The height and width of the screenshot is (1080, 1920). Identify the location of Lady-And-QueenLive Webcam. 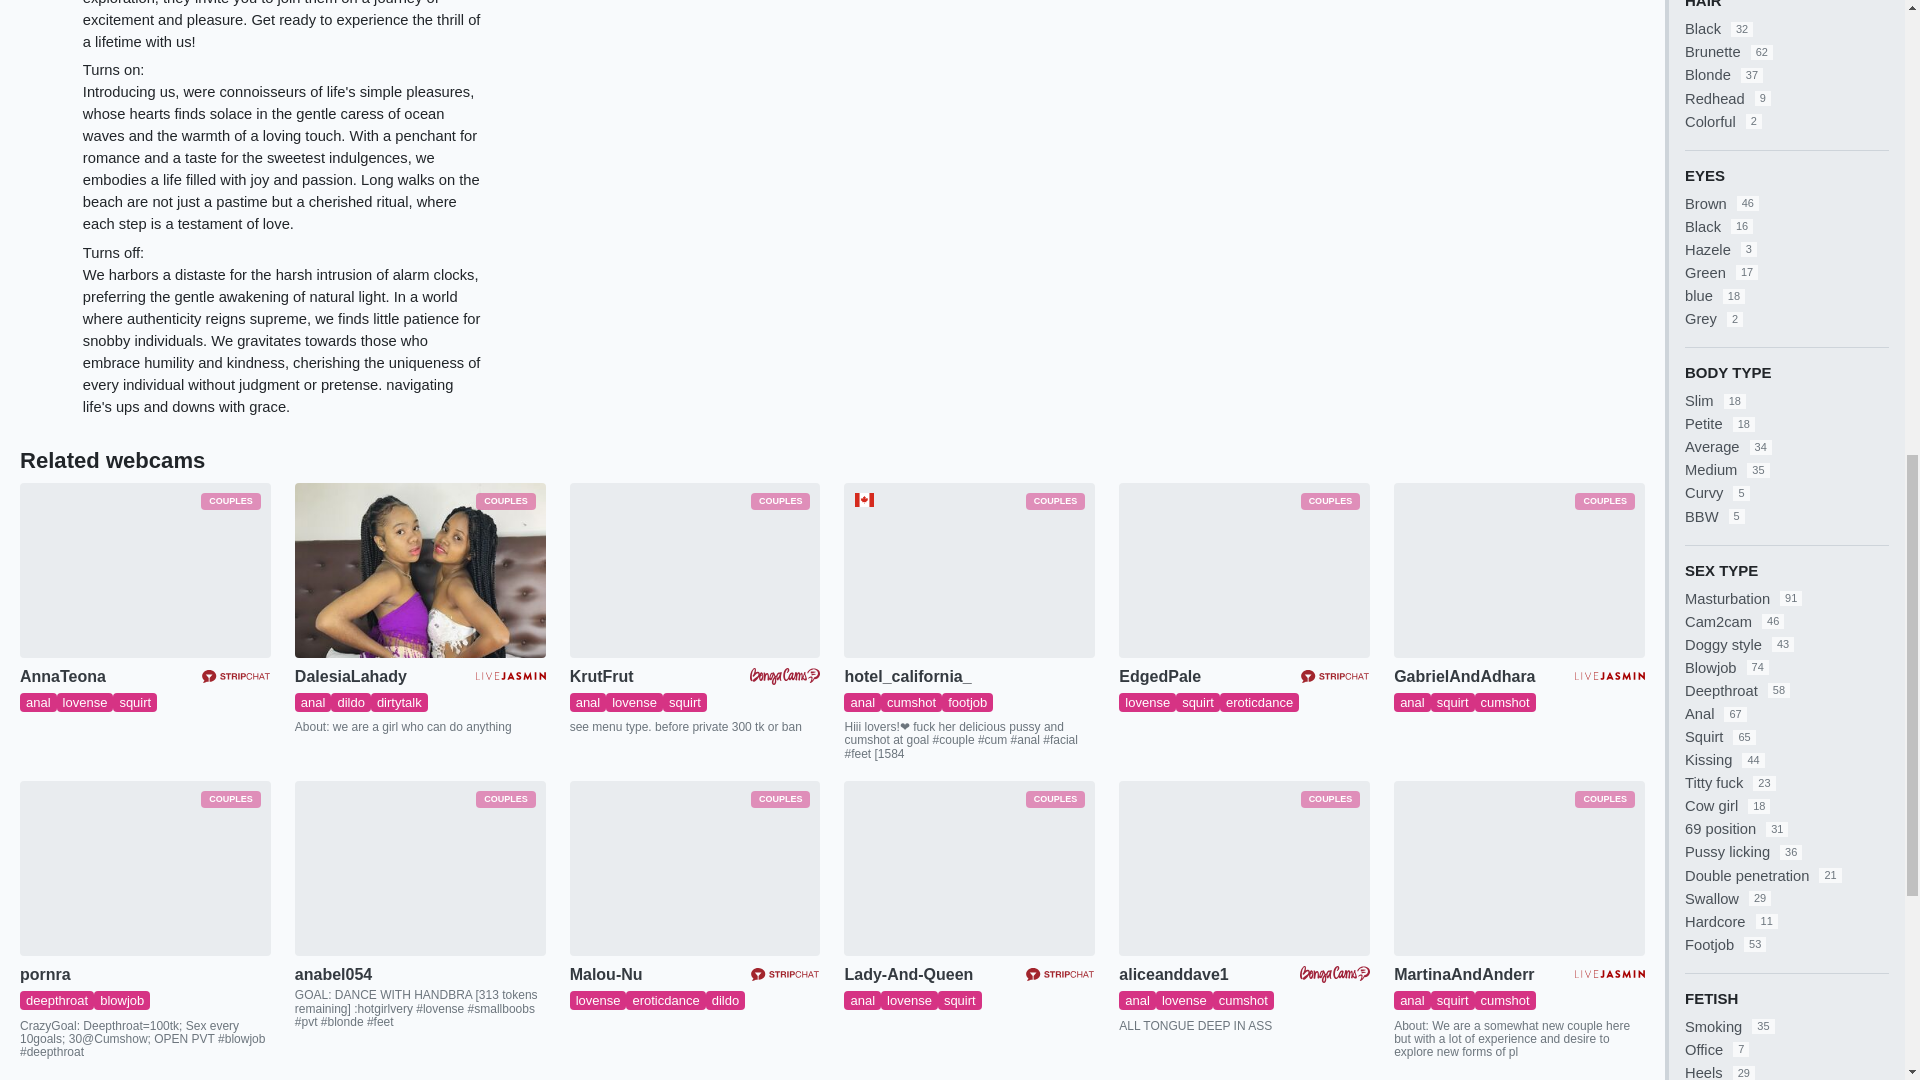
(969, 868).